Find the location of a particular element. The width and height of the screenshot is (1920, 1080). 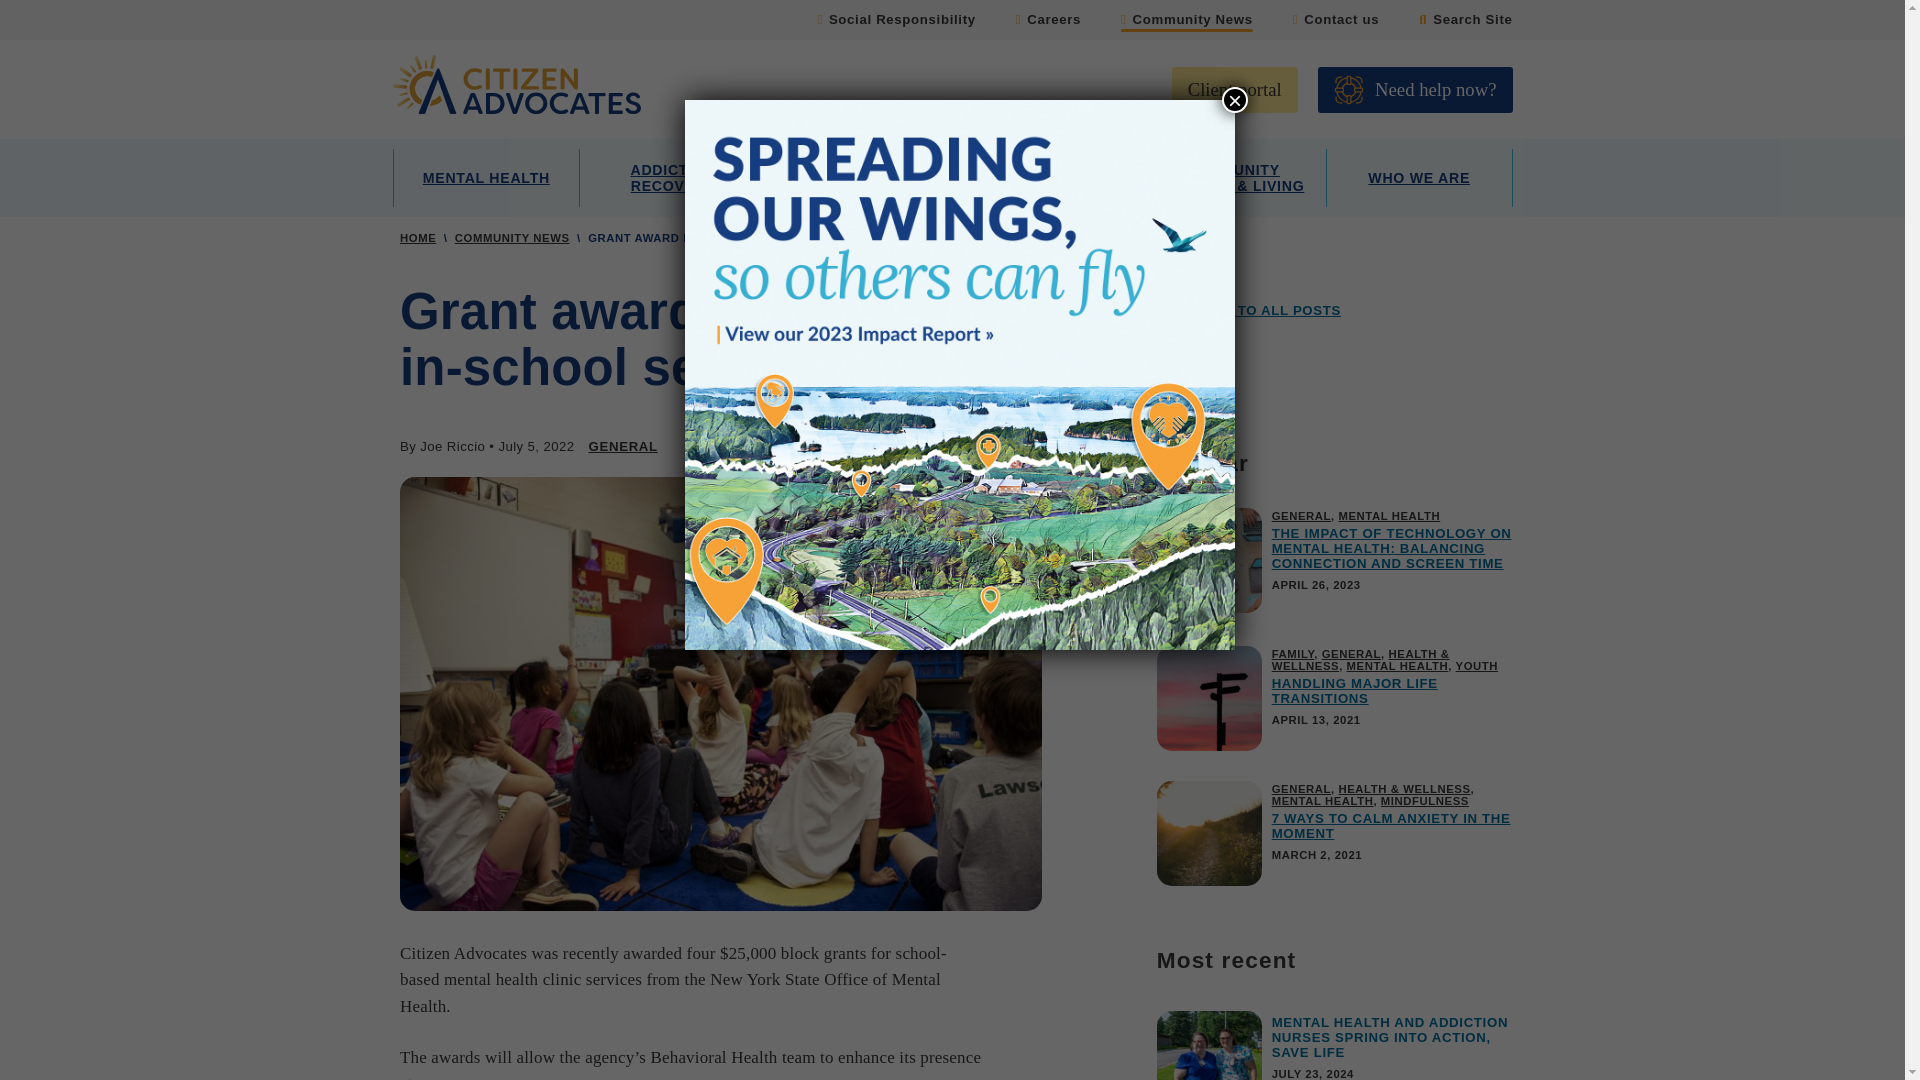

Client portal is located at coordinates (1234, 90).